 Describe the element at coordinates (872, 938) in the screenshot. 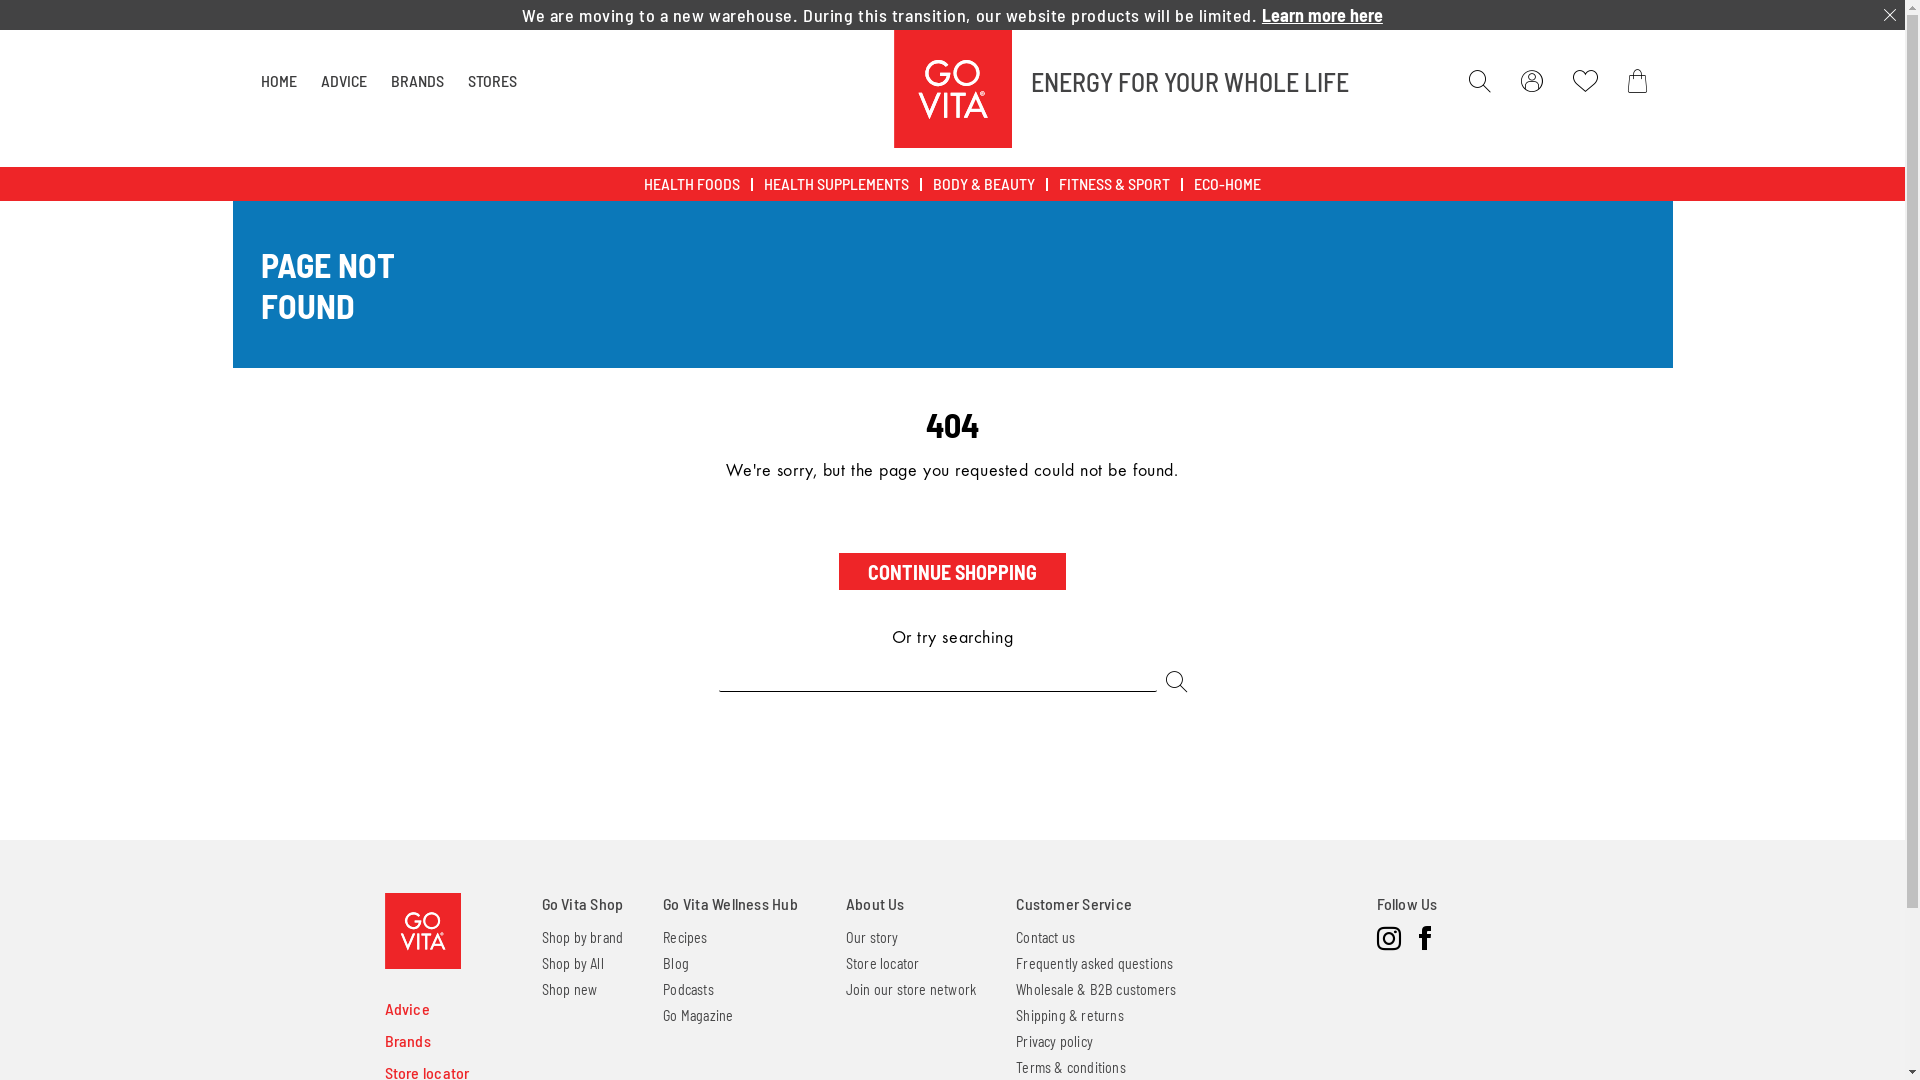

I see `Our story` at that location.